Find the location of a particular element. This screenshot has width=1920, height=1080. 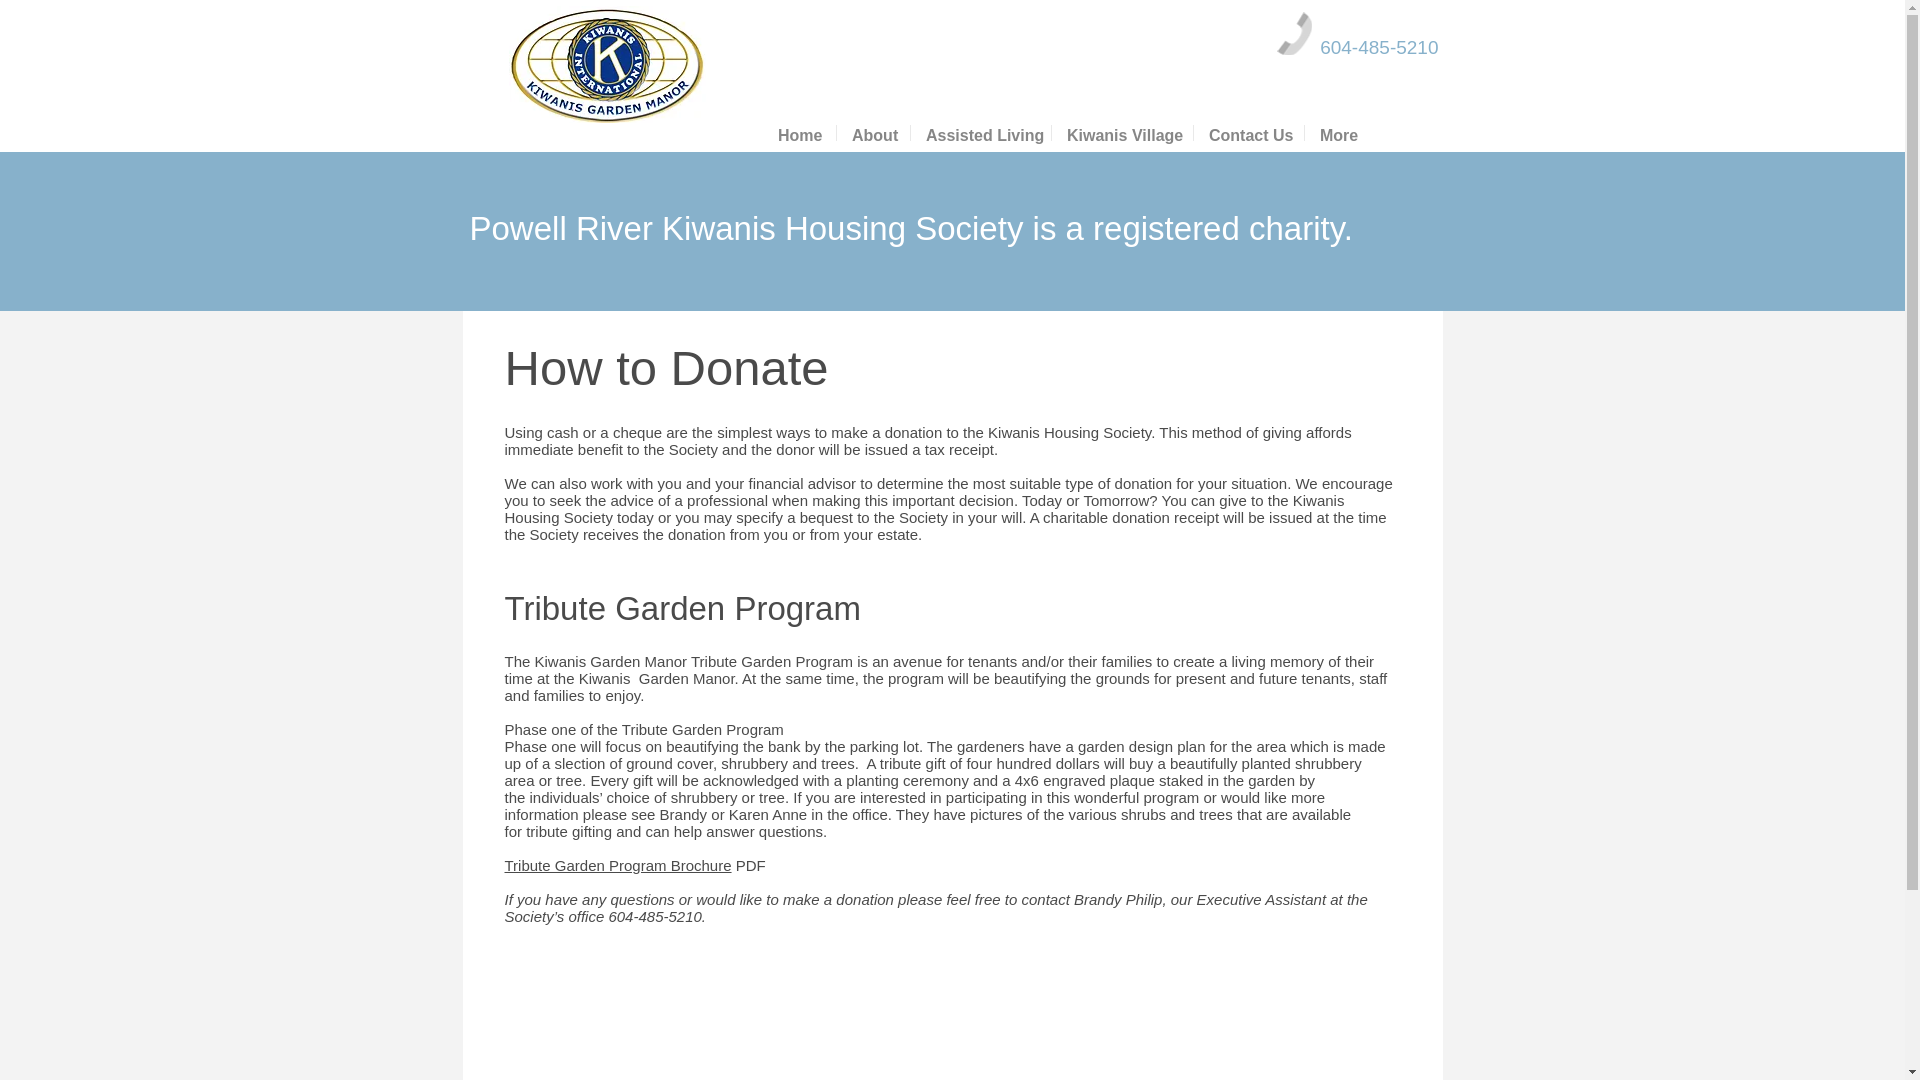

Home is located at coordinates (798, 133).